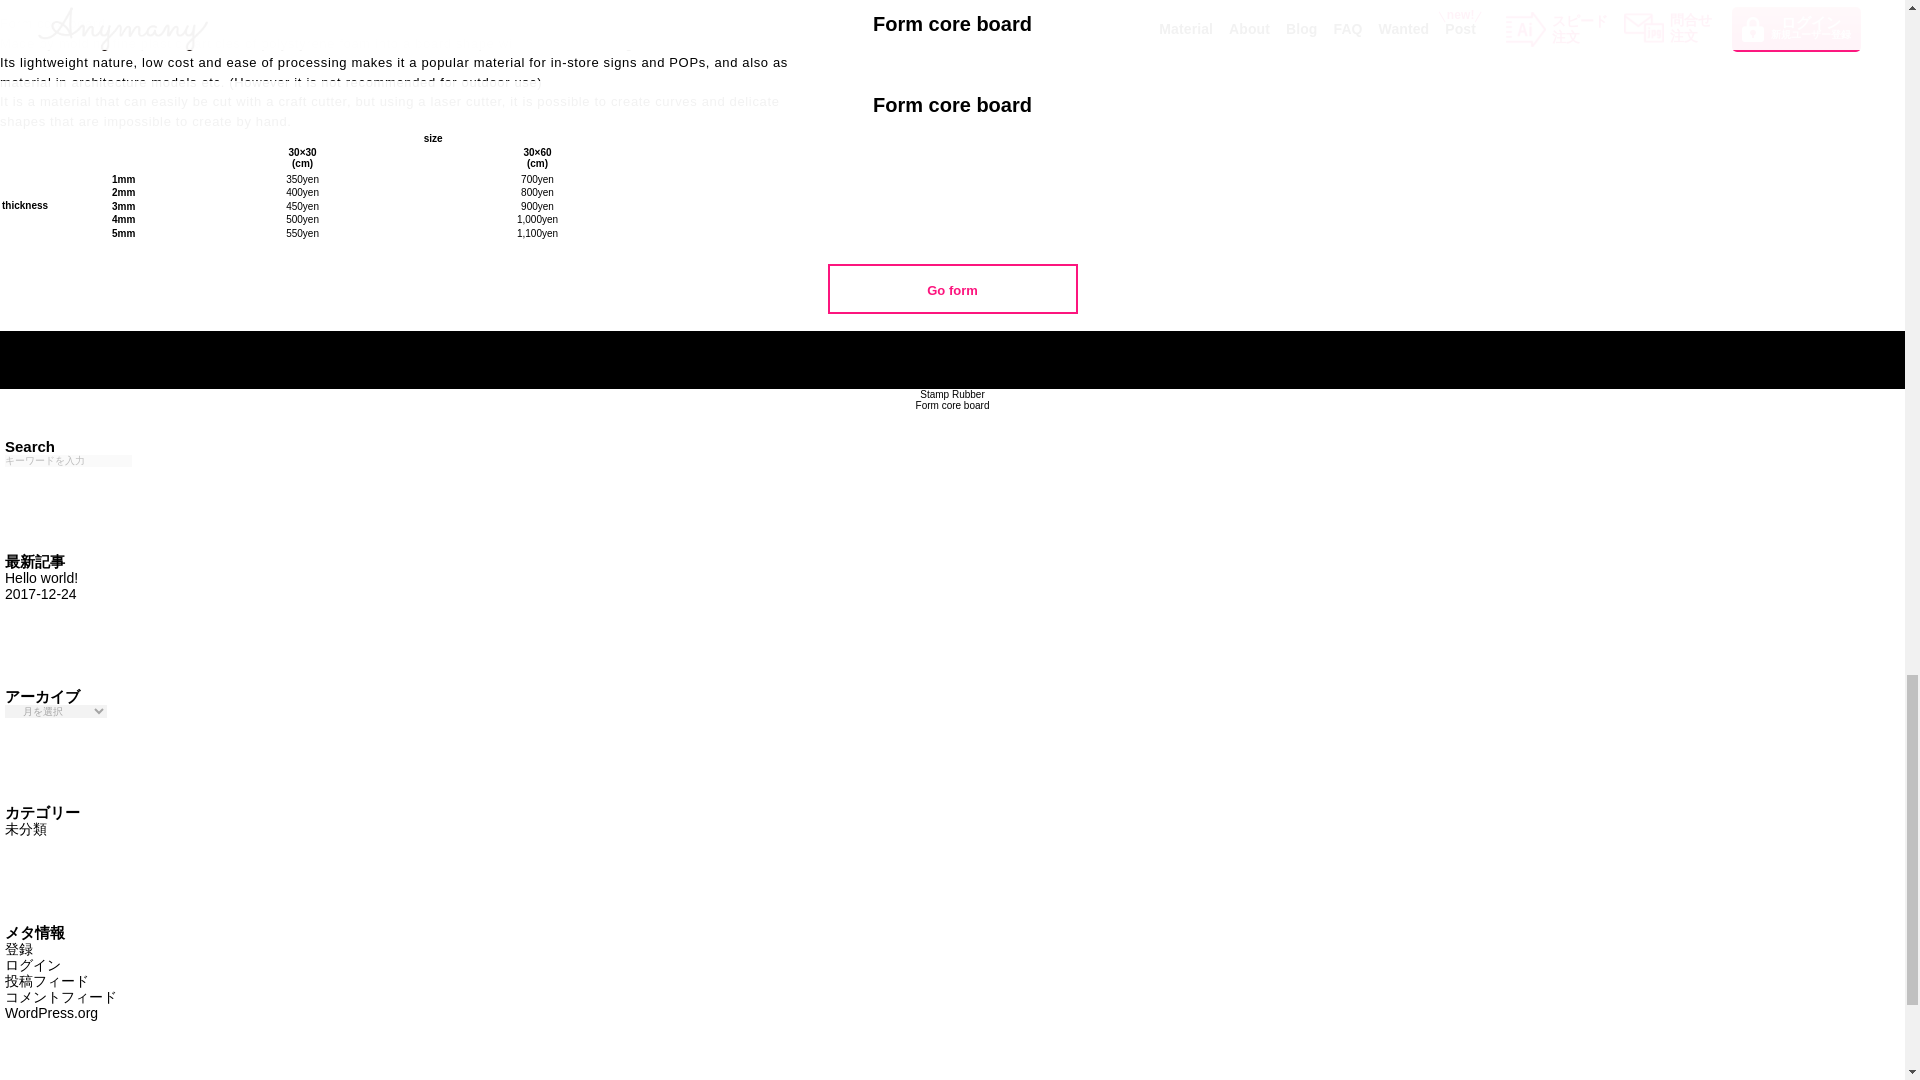 The height and width of the screenshot is (1080, 1920). I want to click on Go form, so click(51, 1012).